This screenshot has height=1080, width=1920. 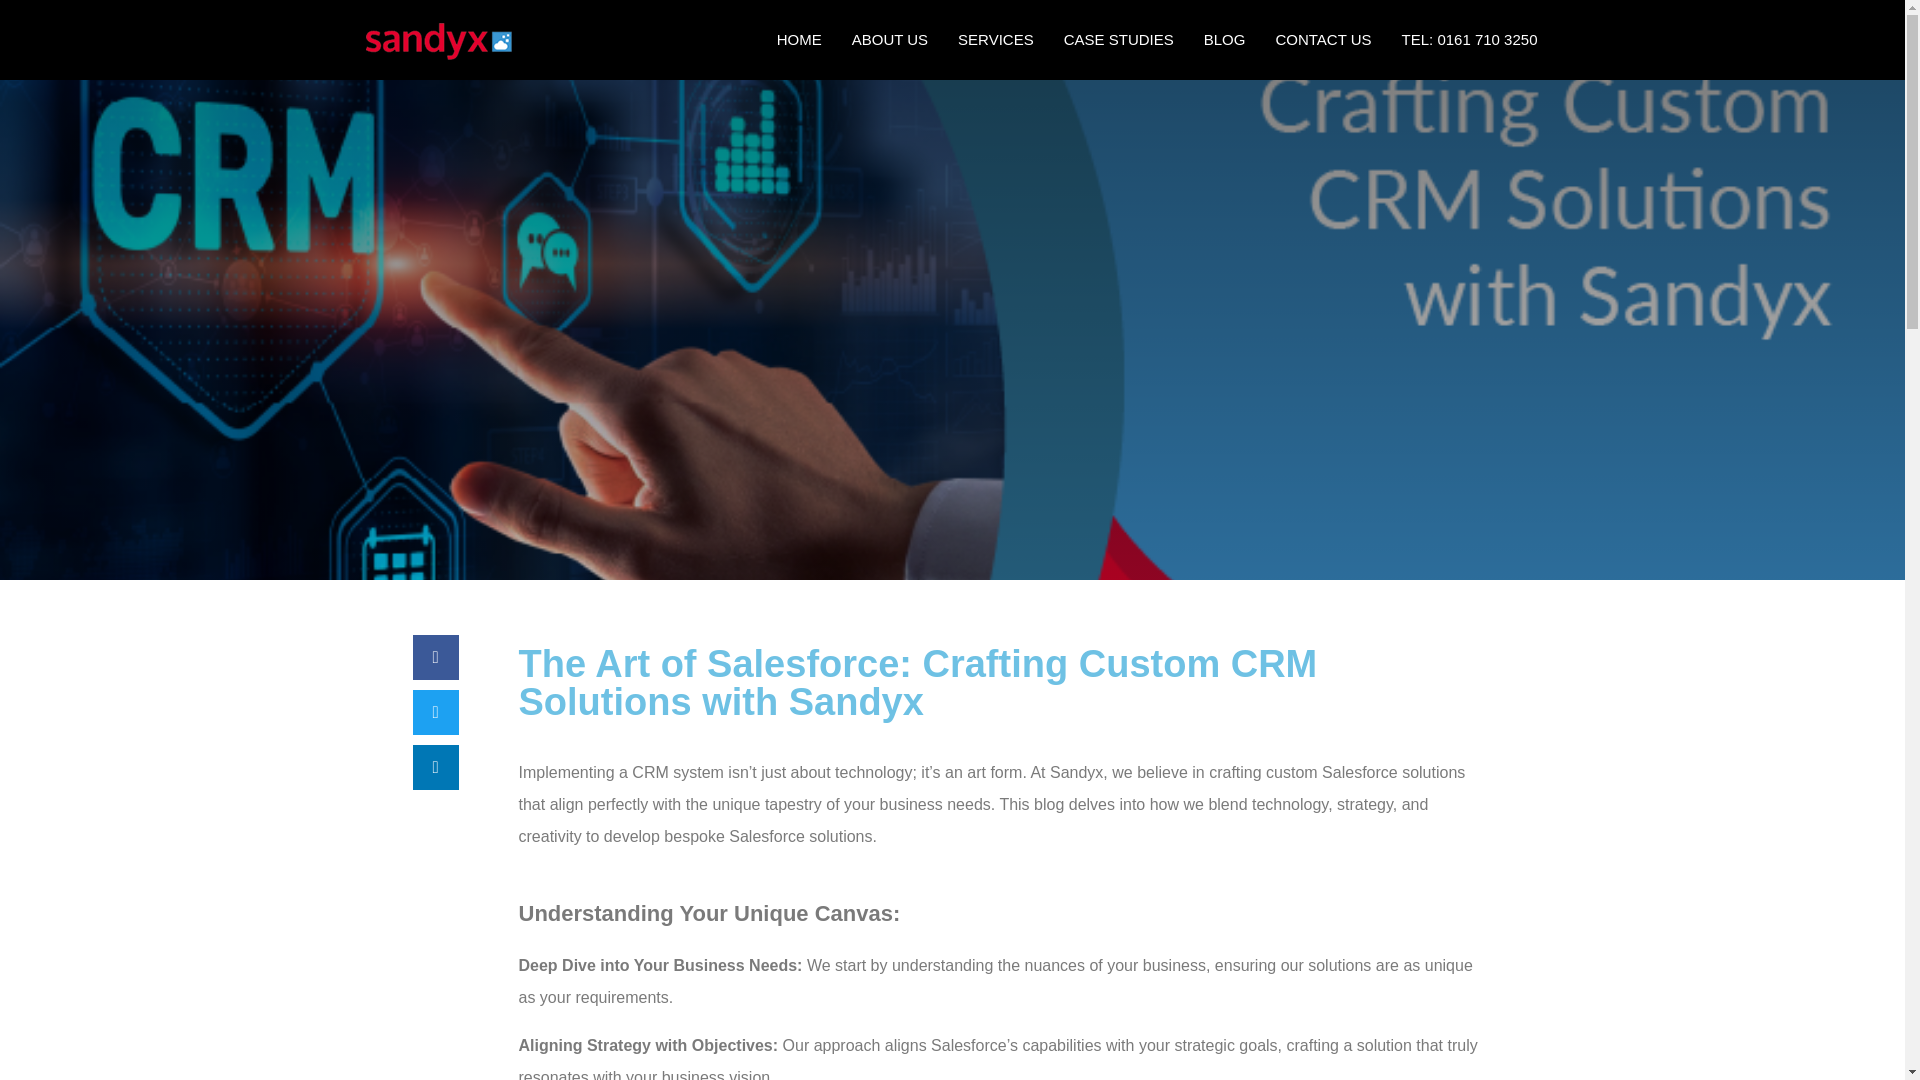 I want to click on SERVICES, so click(x=995, y=40).